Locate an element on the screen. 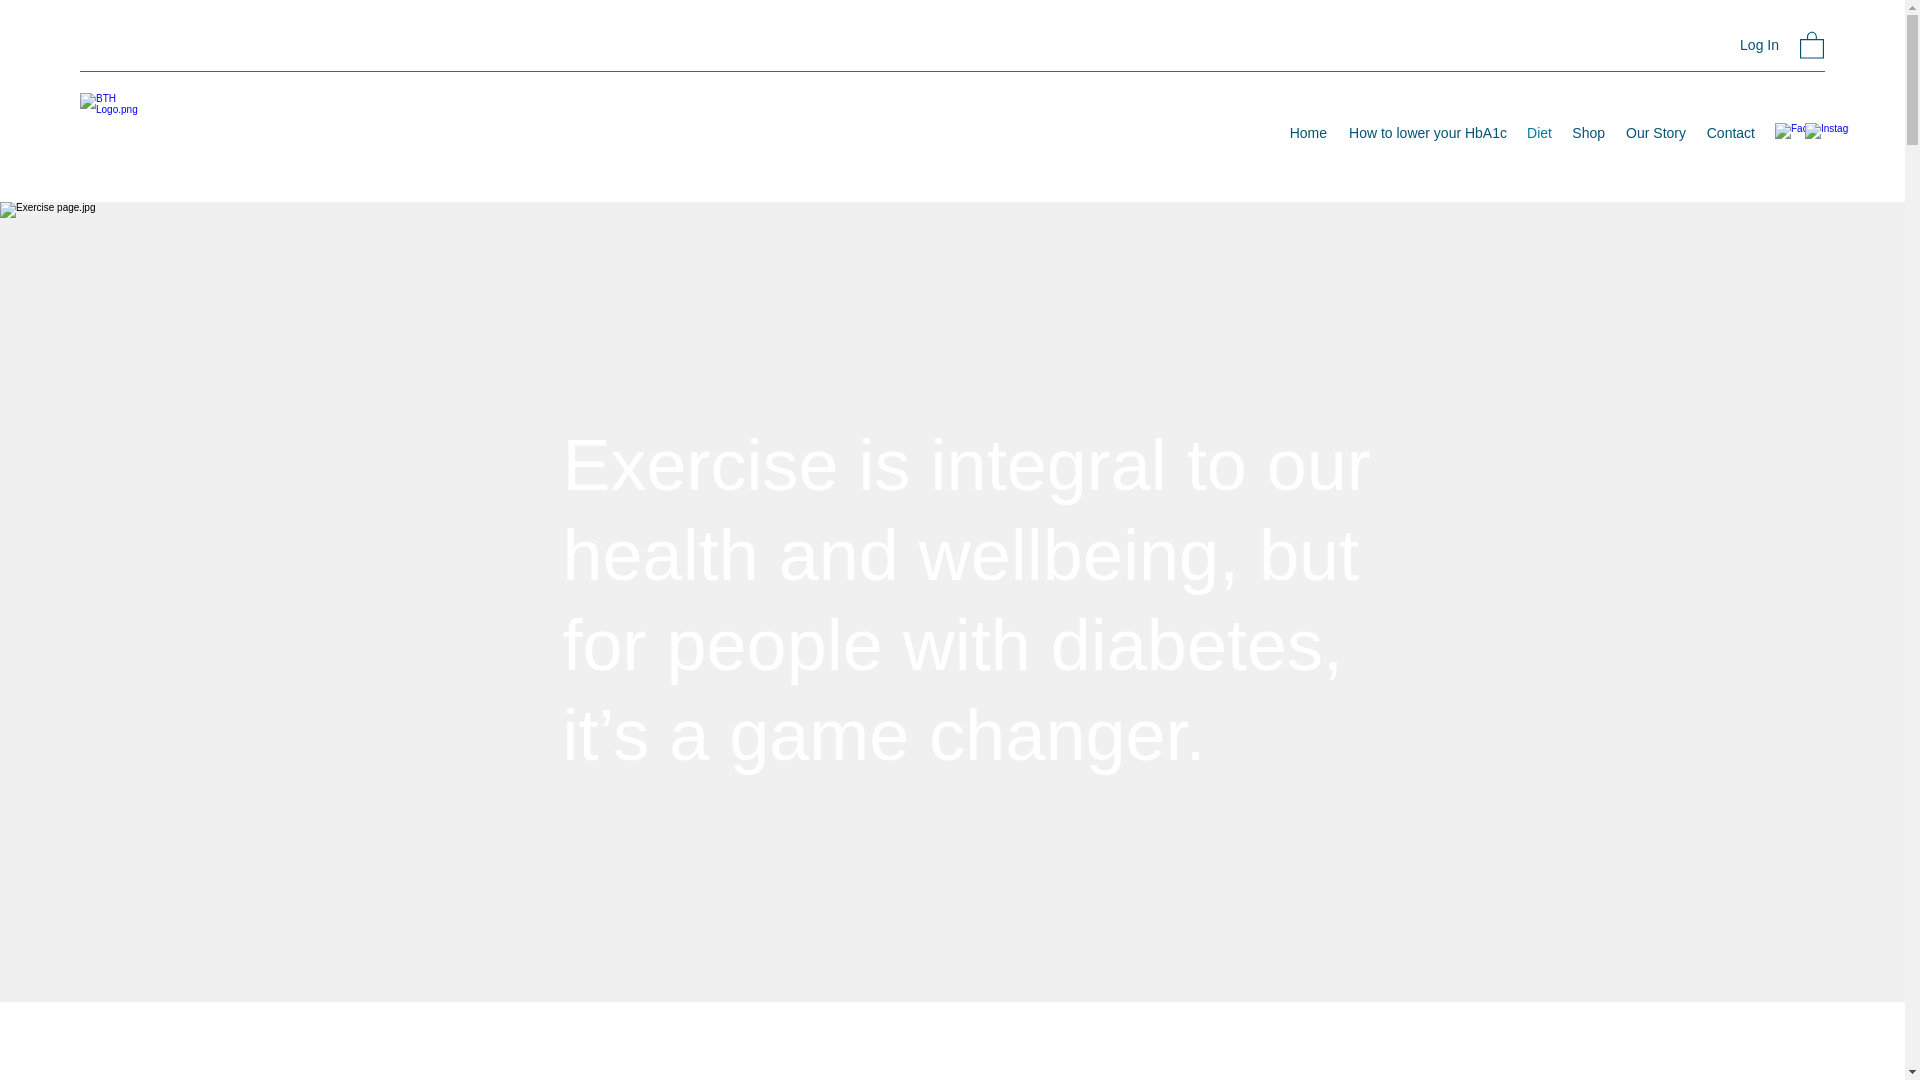 This screenshot has height=1080, width=1920. Log In is located at coordinates (1760, 45).